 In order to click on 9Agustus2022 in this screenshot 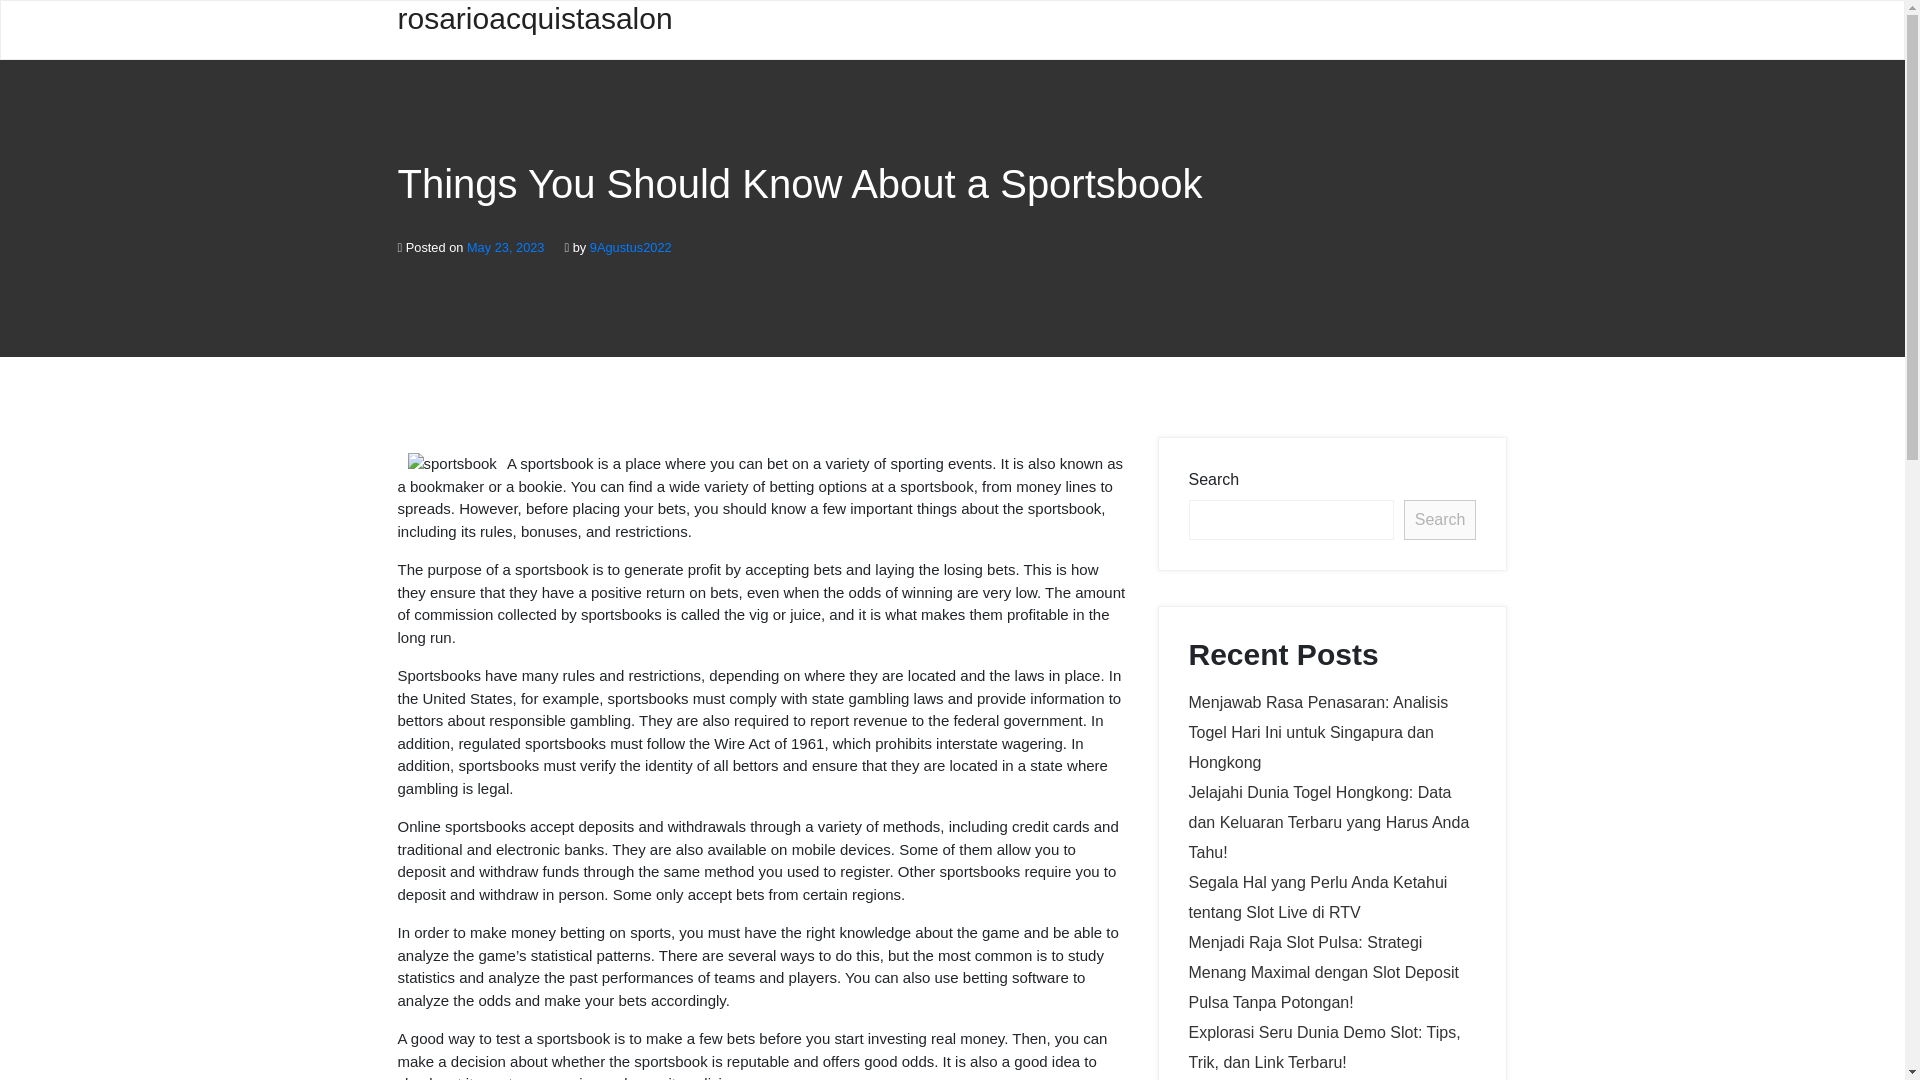, I will do `click(630, 246)`.